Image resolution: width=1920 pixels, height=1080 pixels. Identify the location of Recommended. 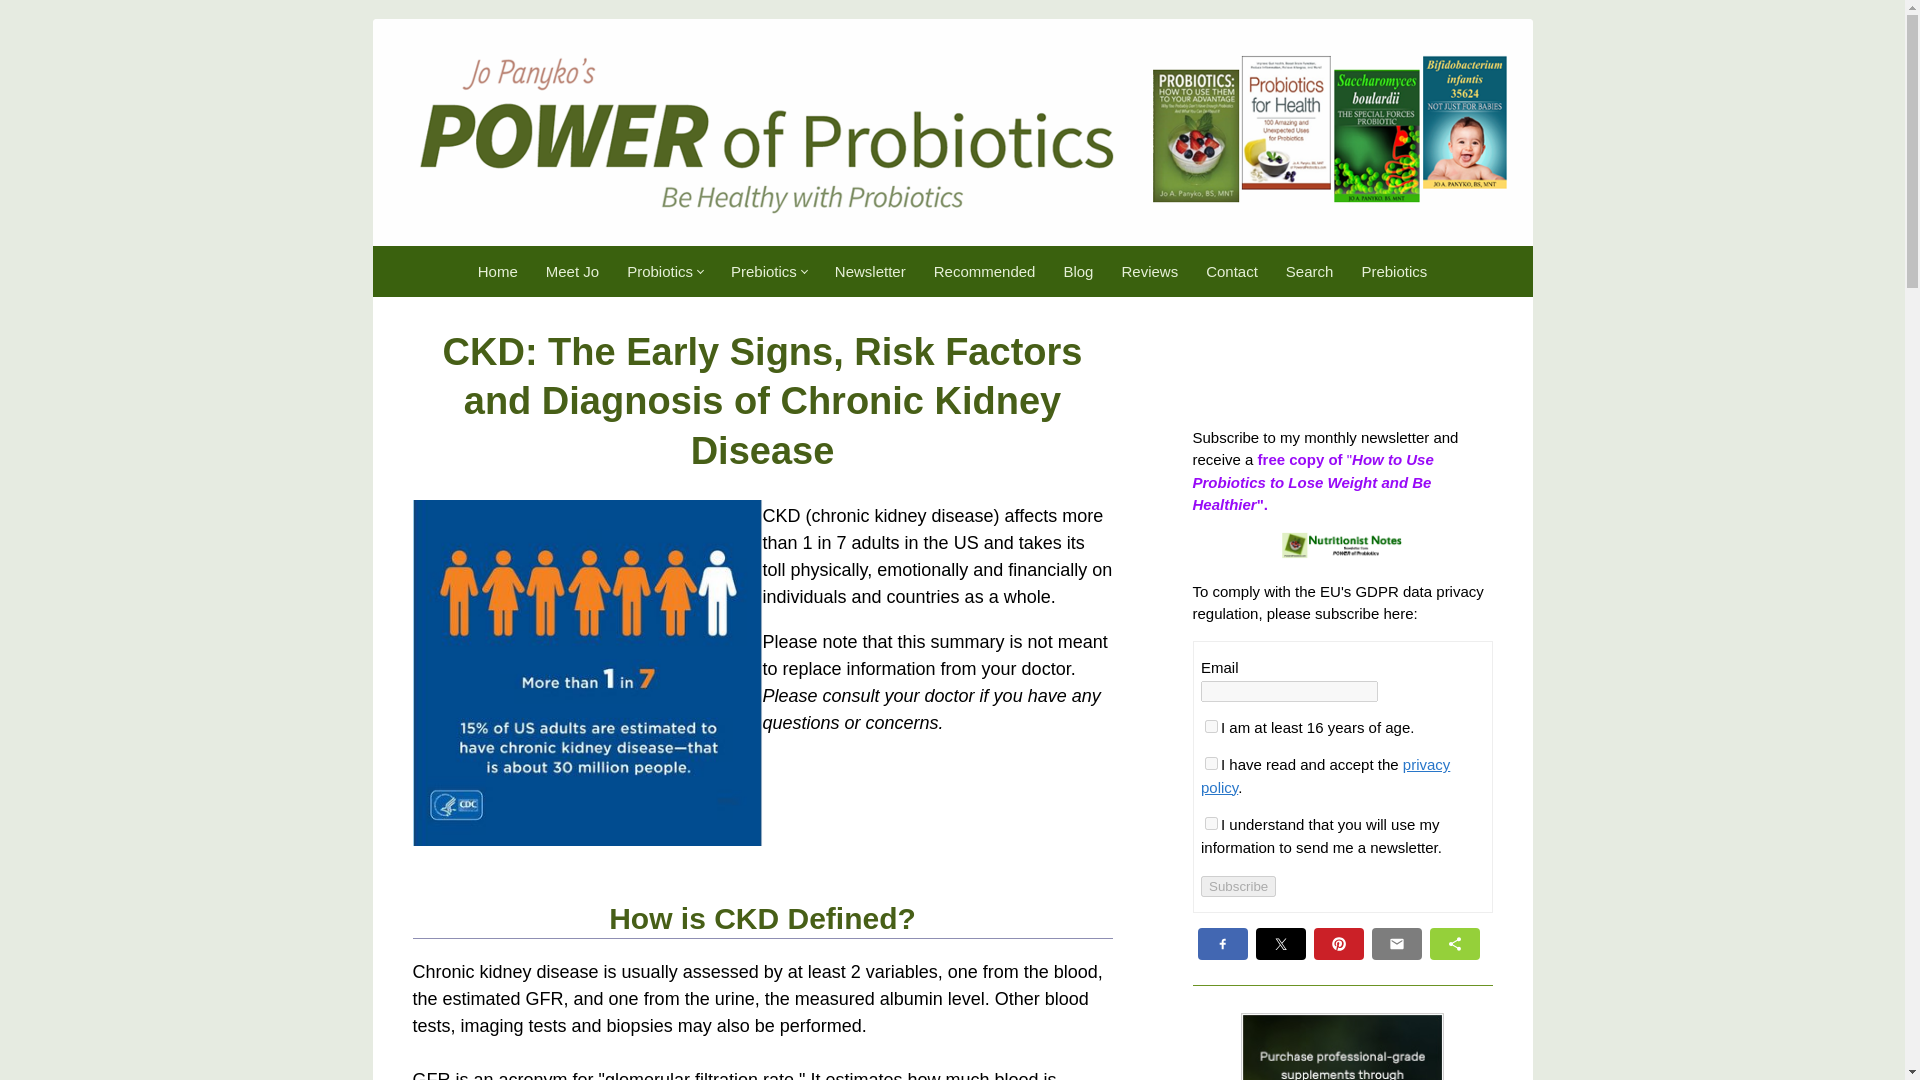
(984, 272).